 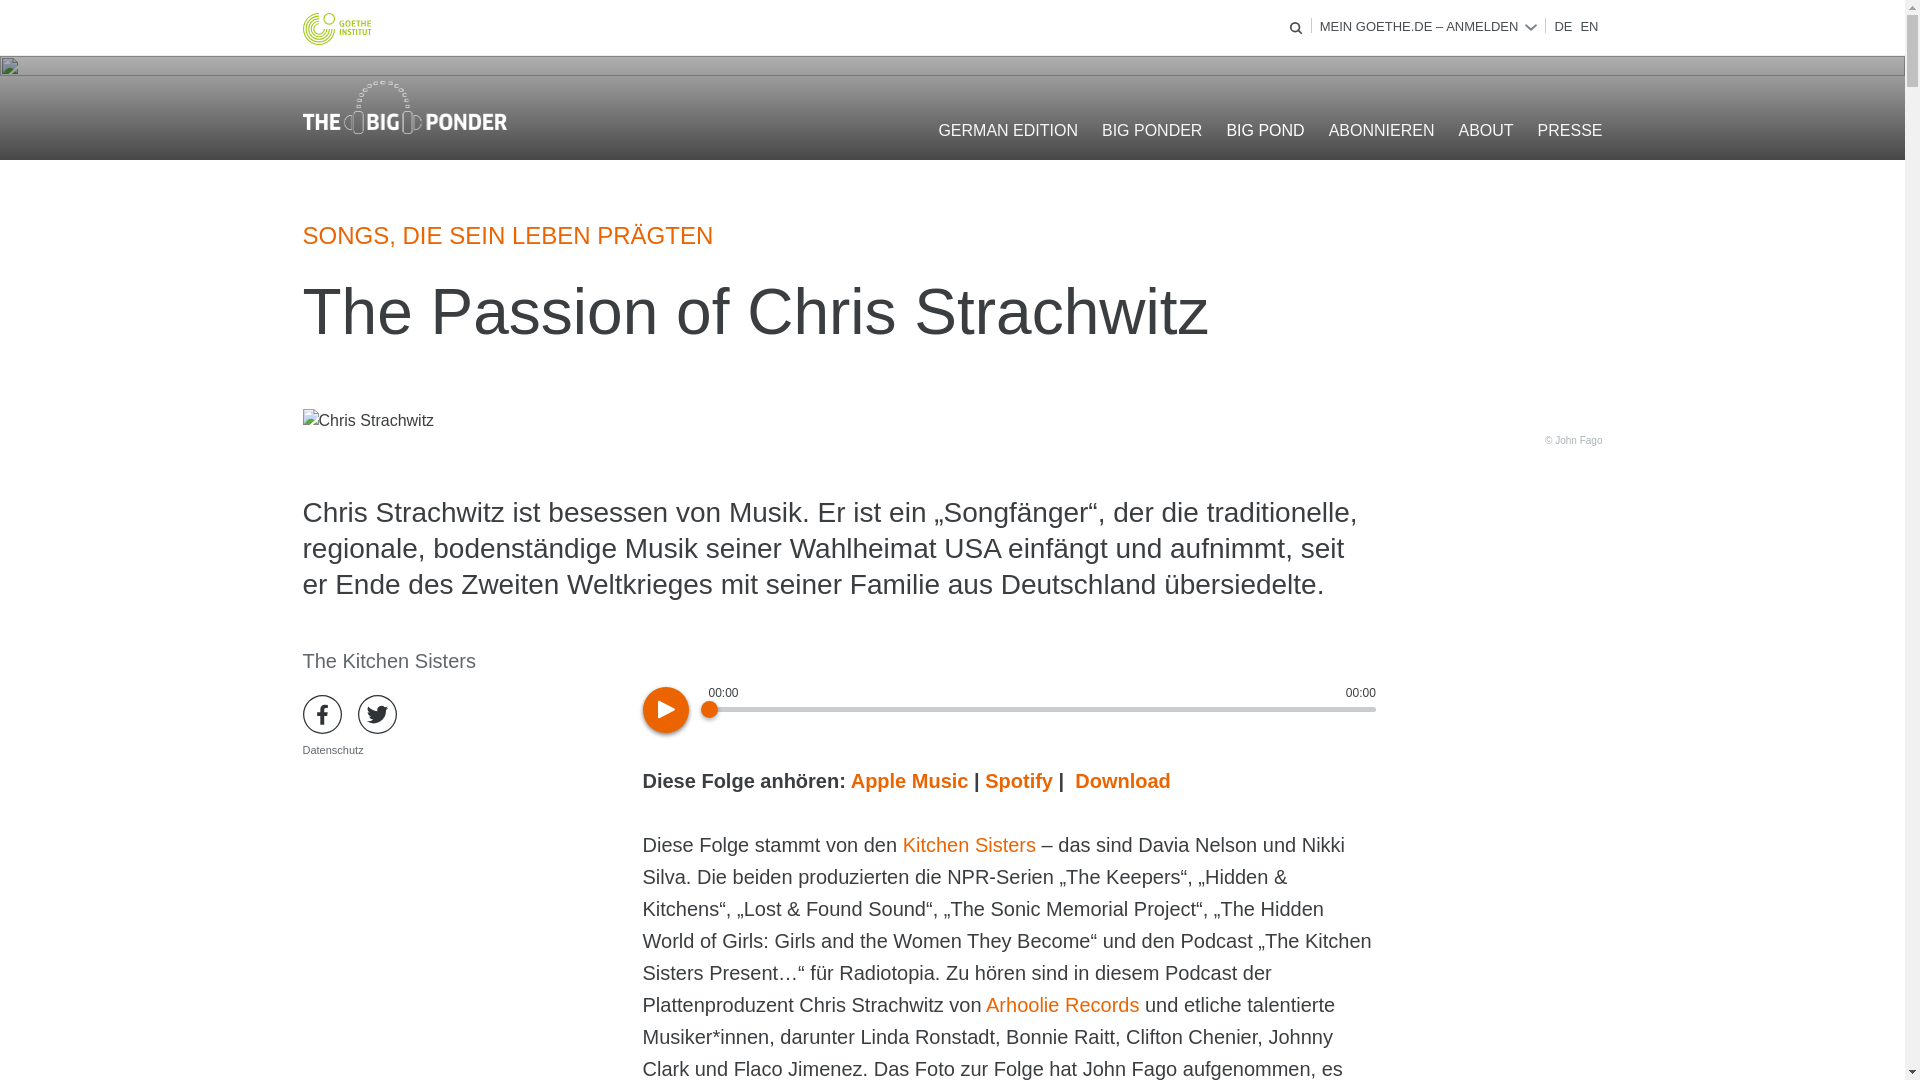 I want to click on Chris Strachwitz, so click(x=367, y=421).